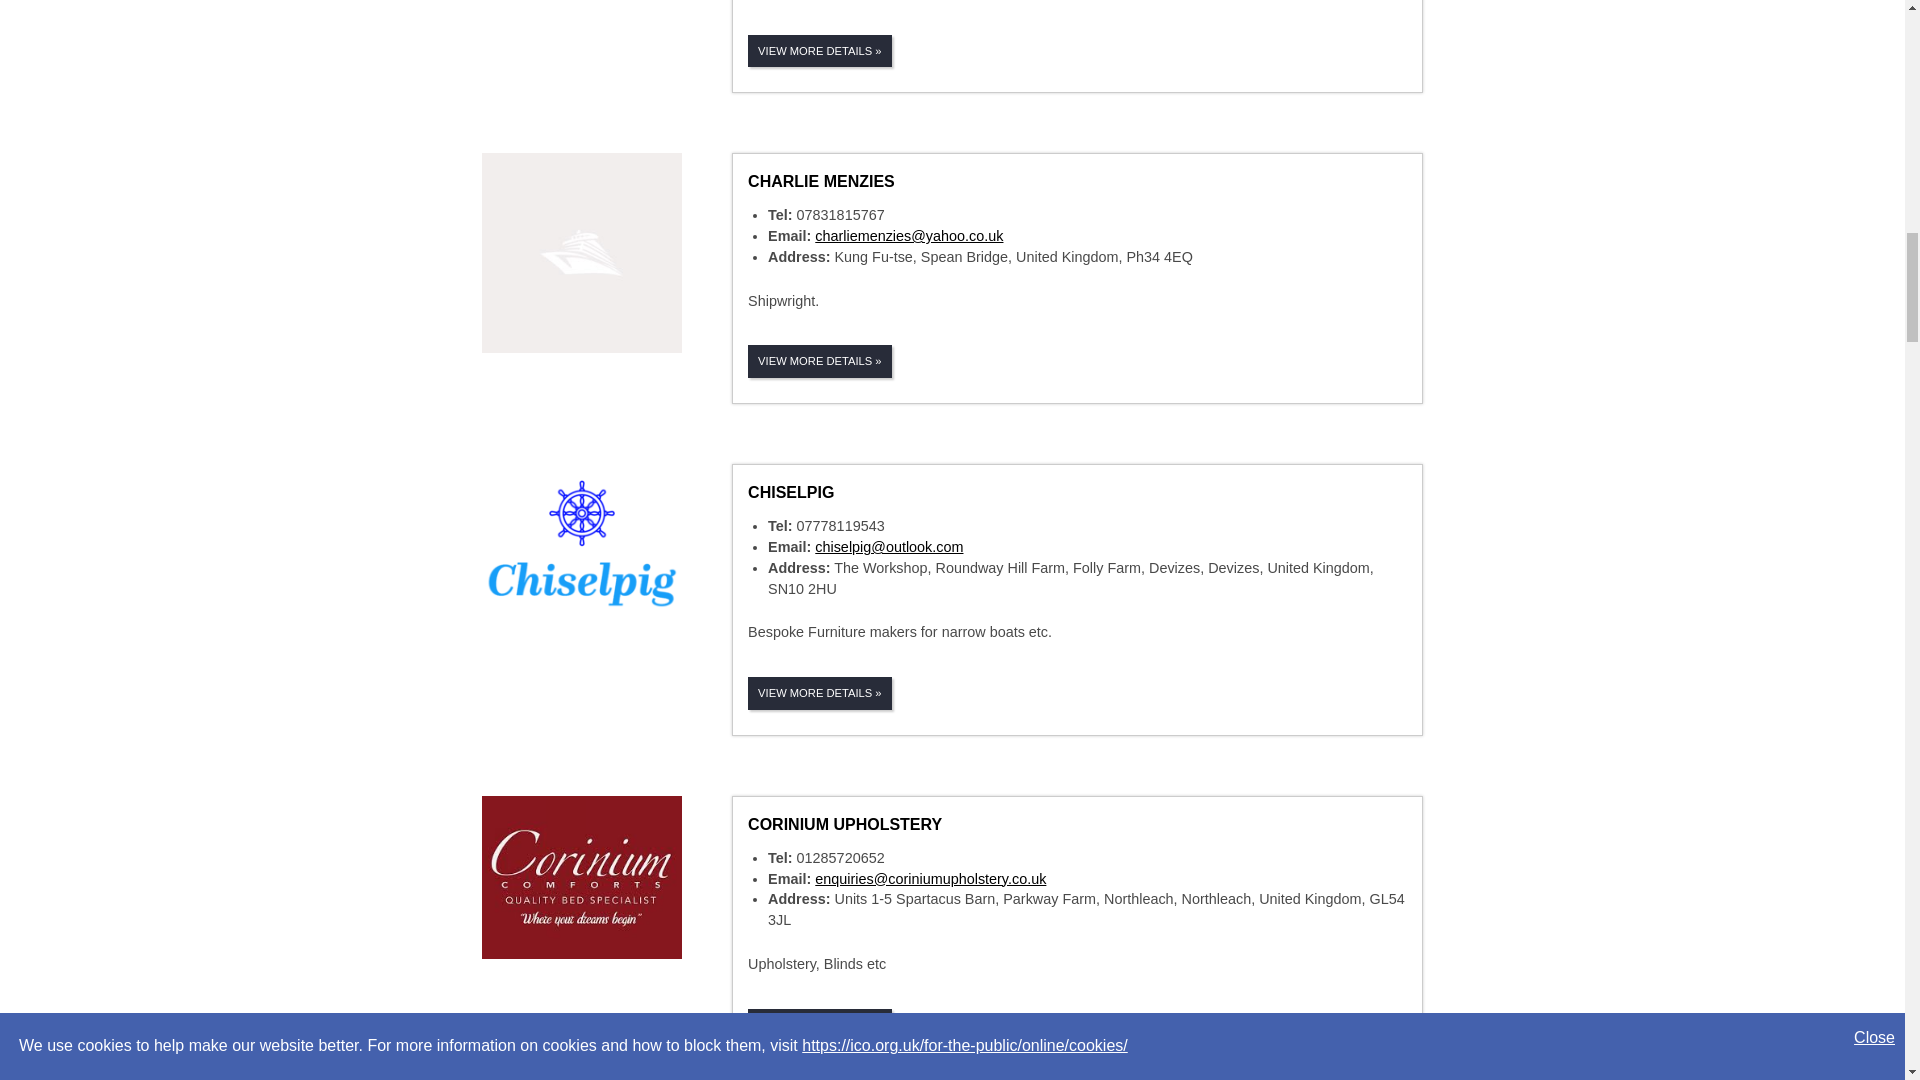 The height and width of the screenshot is (1080, 1920). Describe the element at coordinates (845, 824) in the screenshot. I see `CORINIUM UPHOLSTERY` at that location.